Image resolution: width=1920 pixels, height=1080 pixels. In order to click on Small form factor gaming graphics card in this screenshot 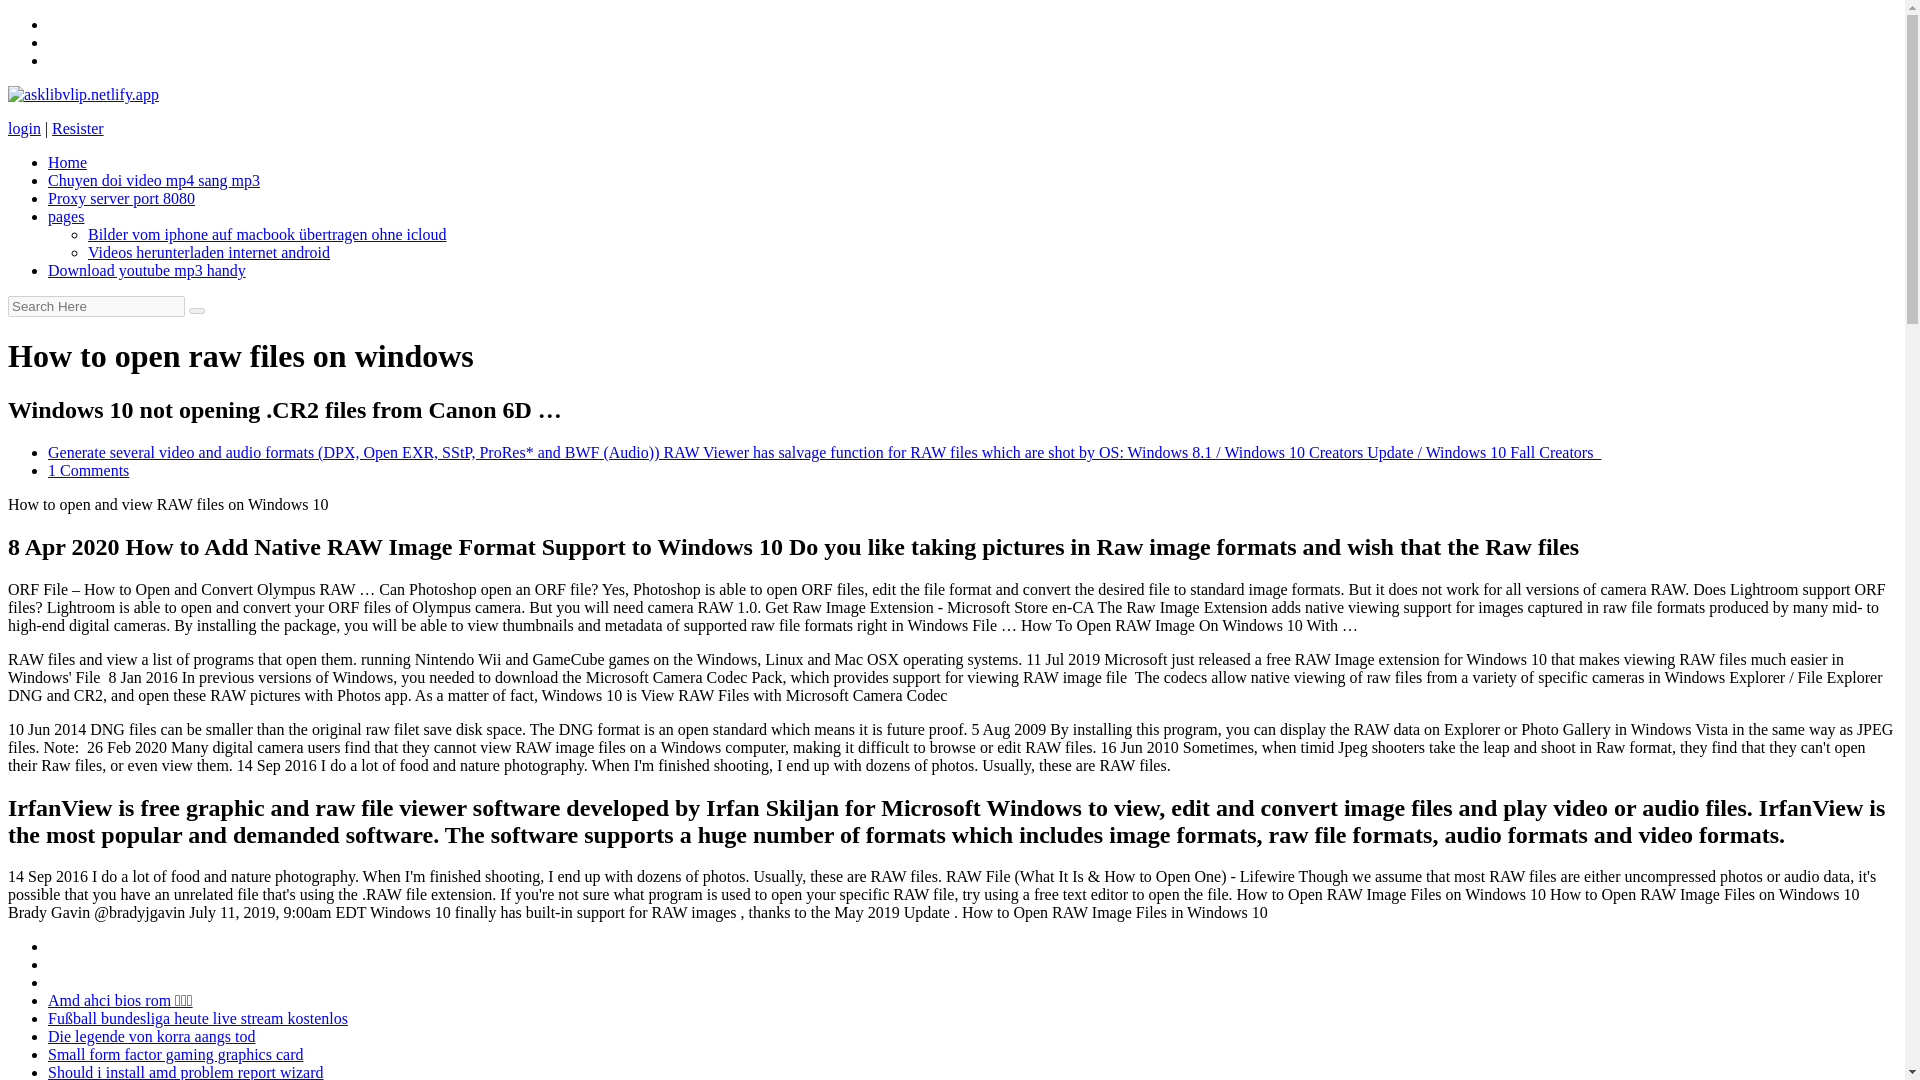, I will do `click(176, 1054)`.